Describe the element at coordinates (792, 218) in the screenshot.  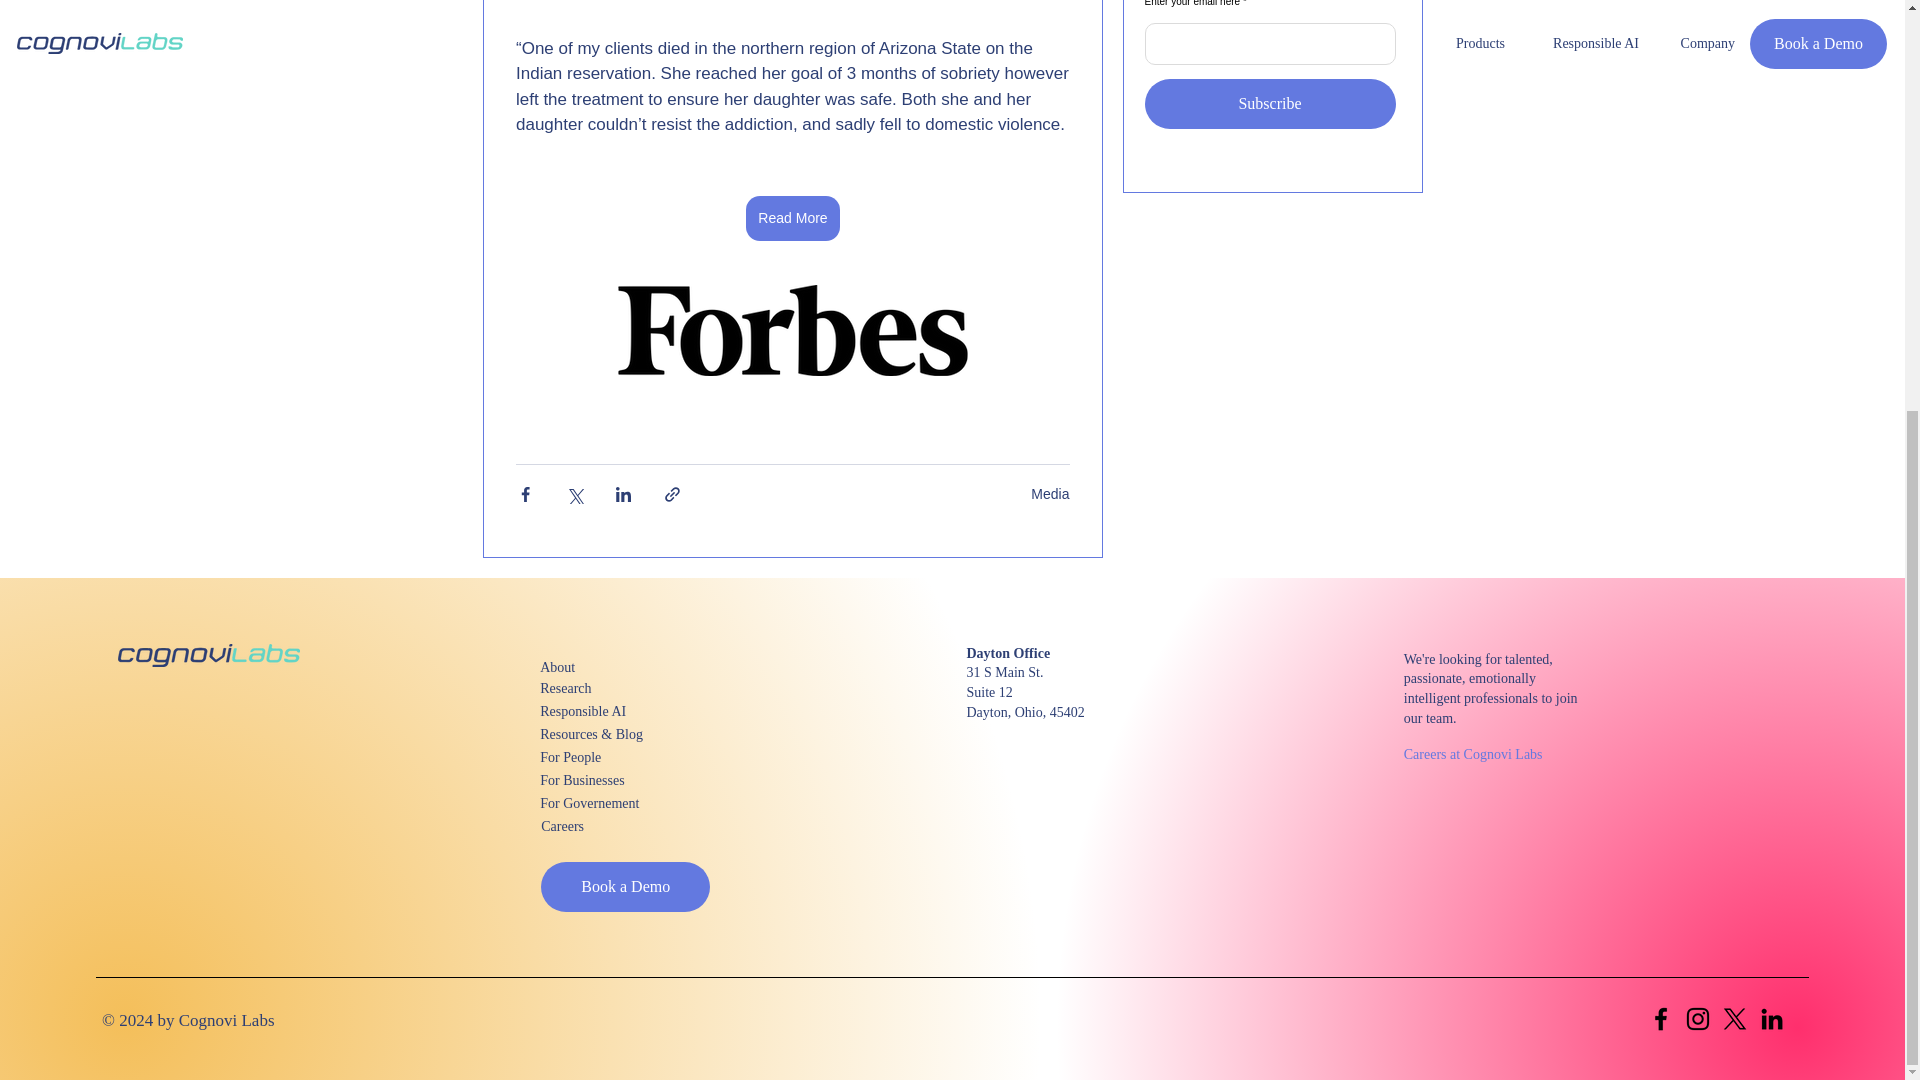
I see `Read More` at that location.